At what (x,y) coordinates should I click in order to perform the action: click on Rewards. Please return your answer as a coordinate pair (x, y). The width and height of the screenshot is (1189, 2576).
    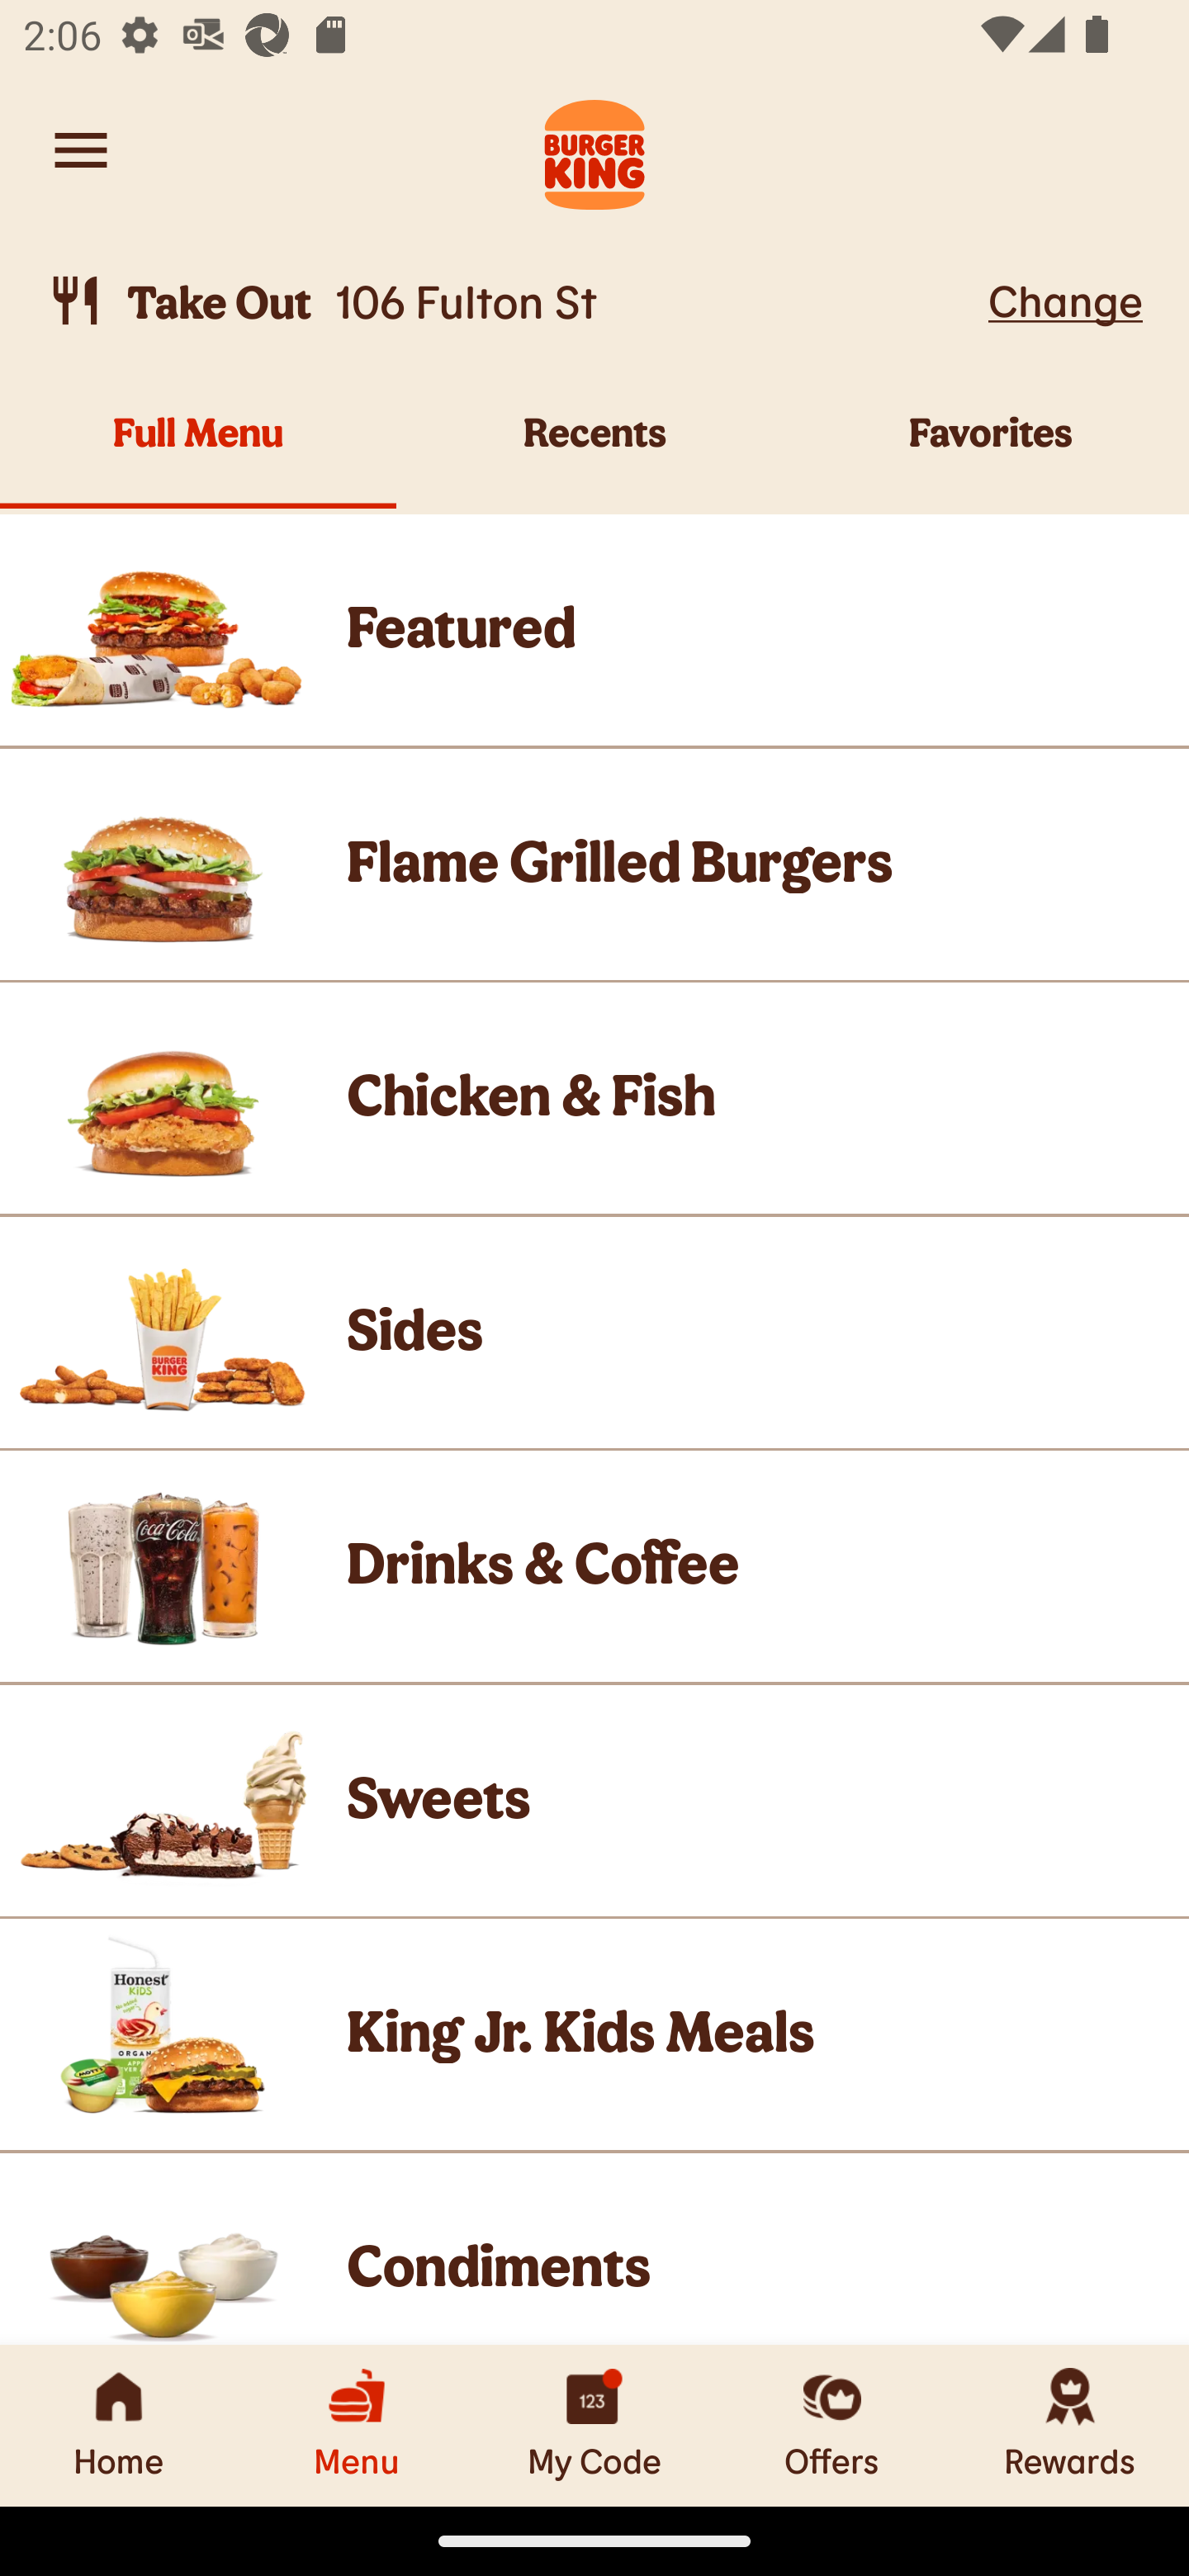
    Looking at the image, I should click on (1070, 2425).